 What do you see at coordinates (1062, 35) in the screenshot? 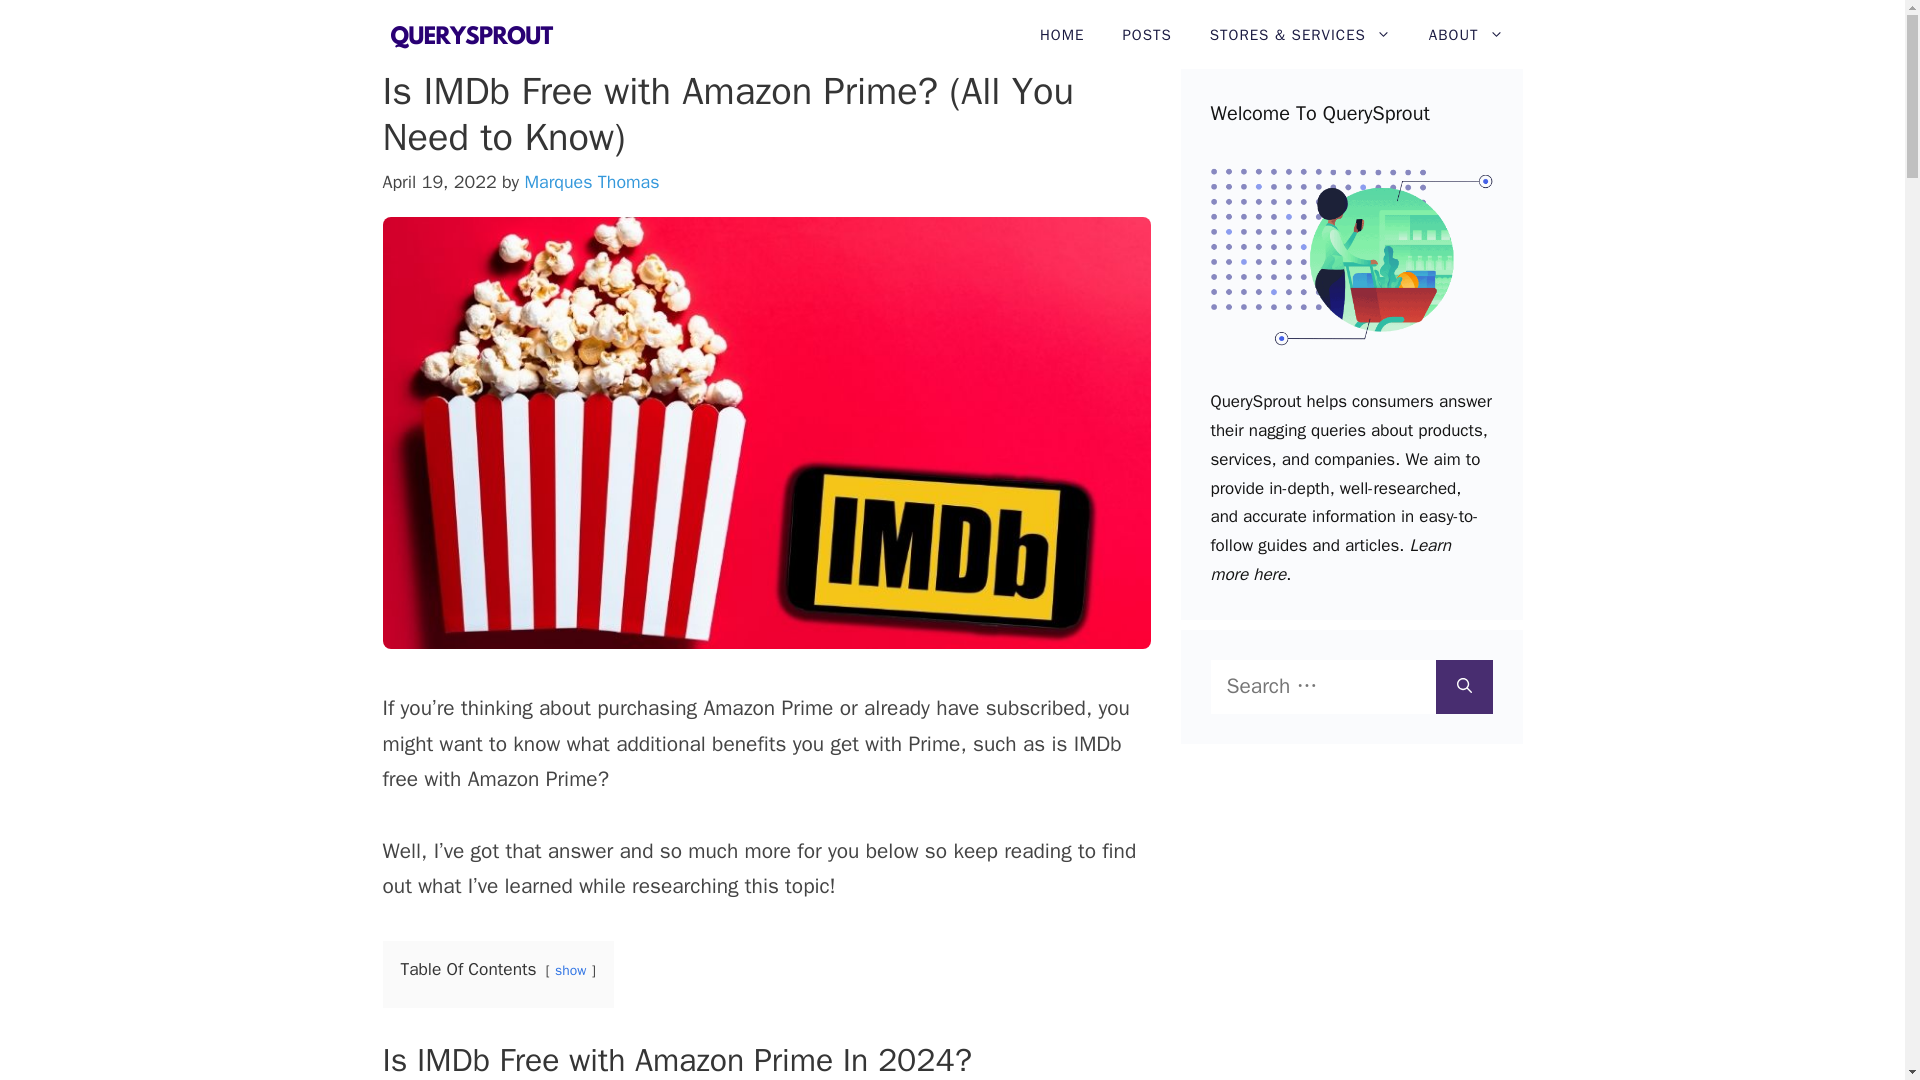
I see `HOME` at bounding box center [1062, 35].